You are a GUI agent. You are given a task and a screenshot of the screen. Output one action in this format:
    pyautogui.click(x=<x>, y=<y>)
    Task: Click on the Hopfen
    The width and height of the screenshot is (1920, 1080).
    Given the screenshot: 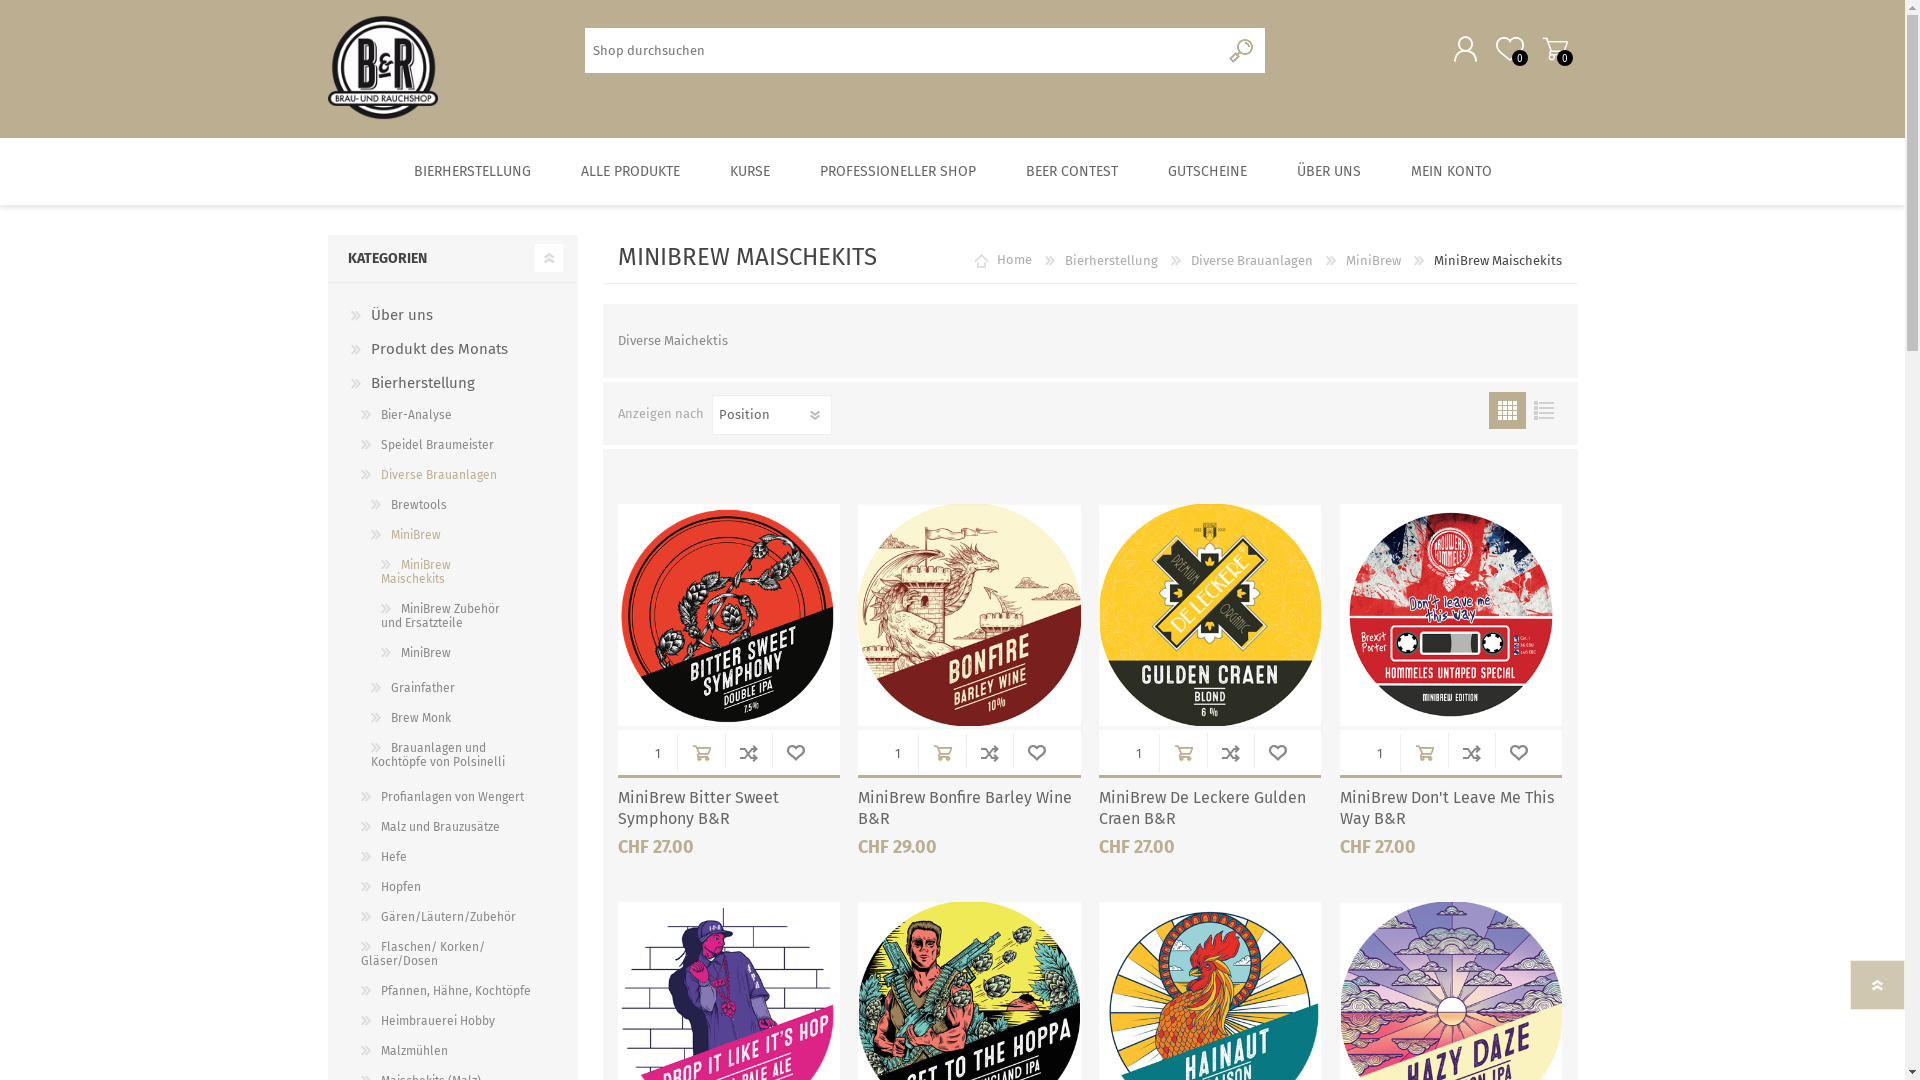 What is the action you would take?
    pyautogui.click(x=391, y=887)
    